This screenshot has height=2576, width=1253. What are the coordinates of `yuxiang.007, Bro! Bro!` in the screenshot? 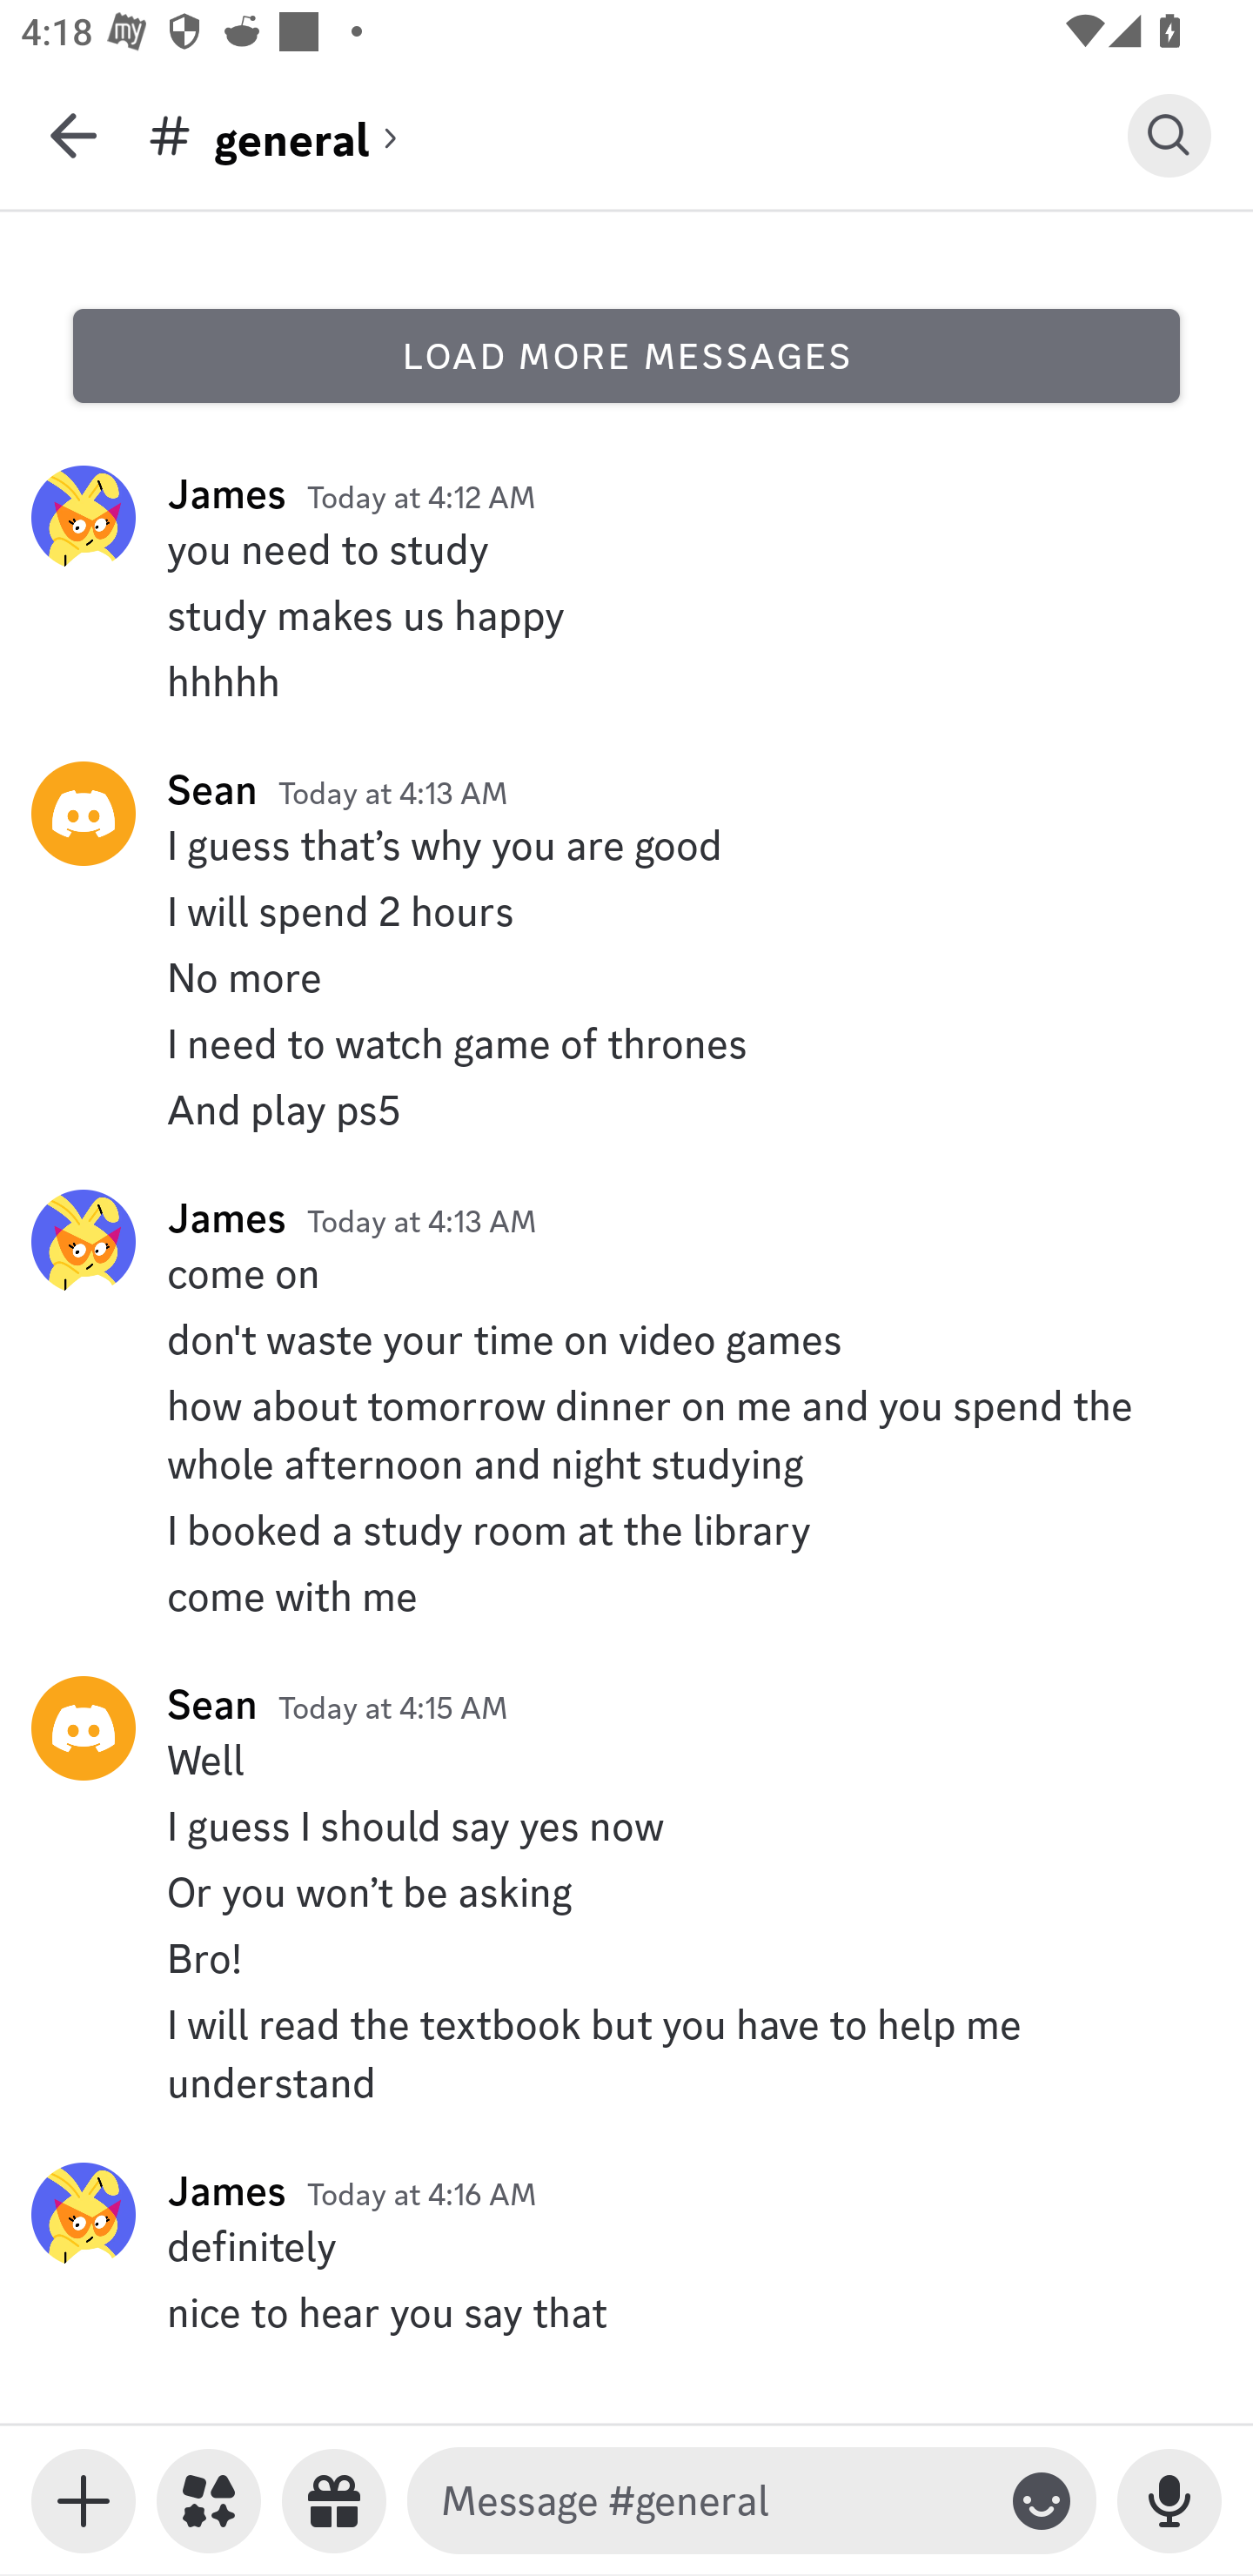 It's located at (626, 1958).